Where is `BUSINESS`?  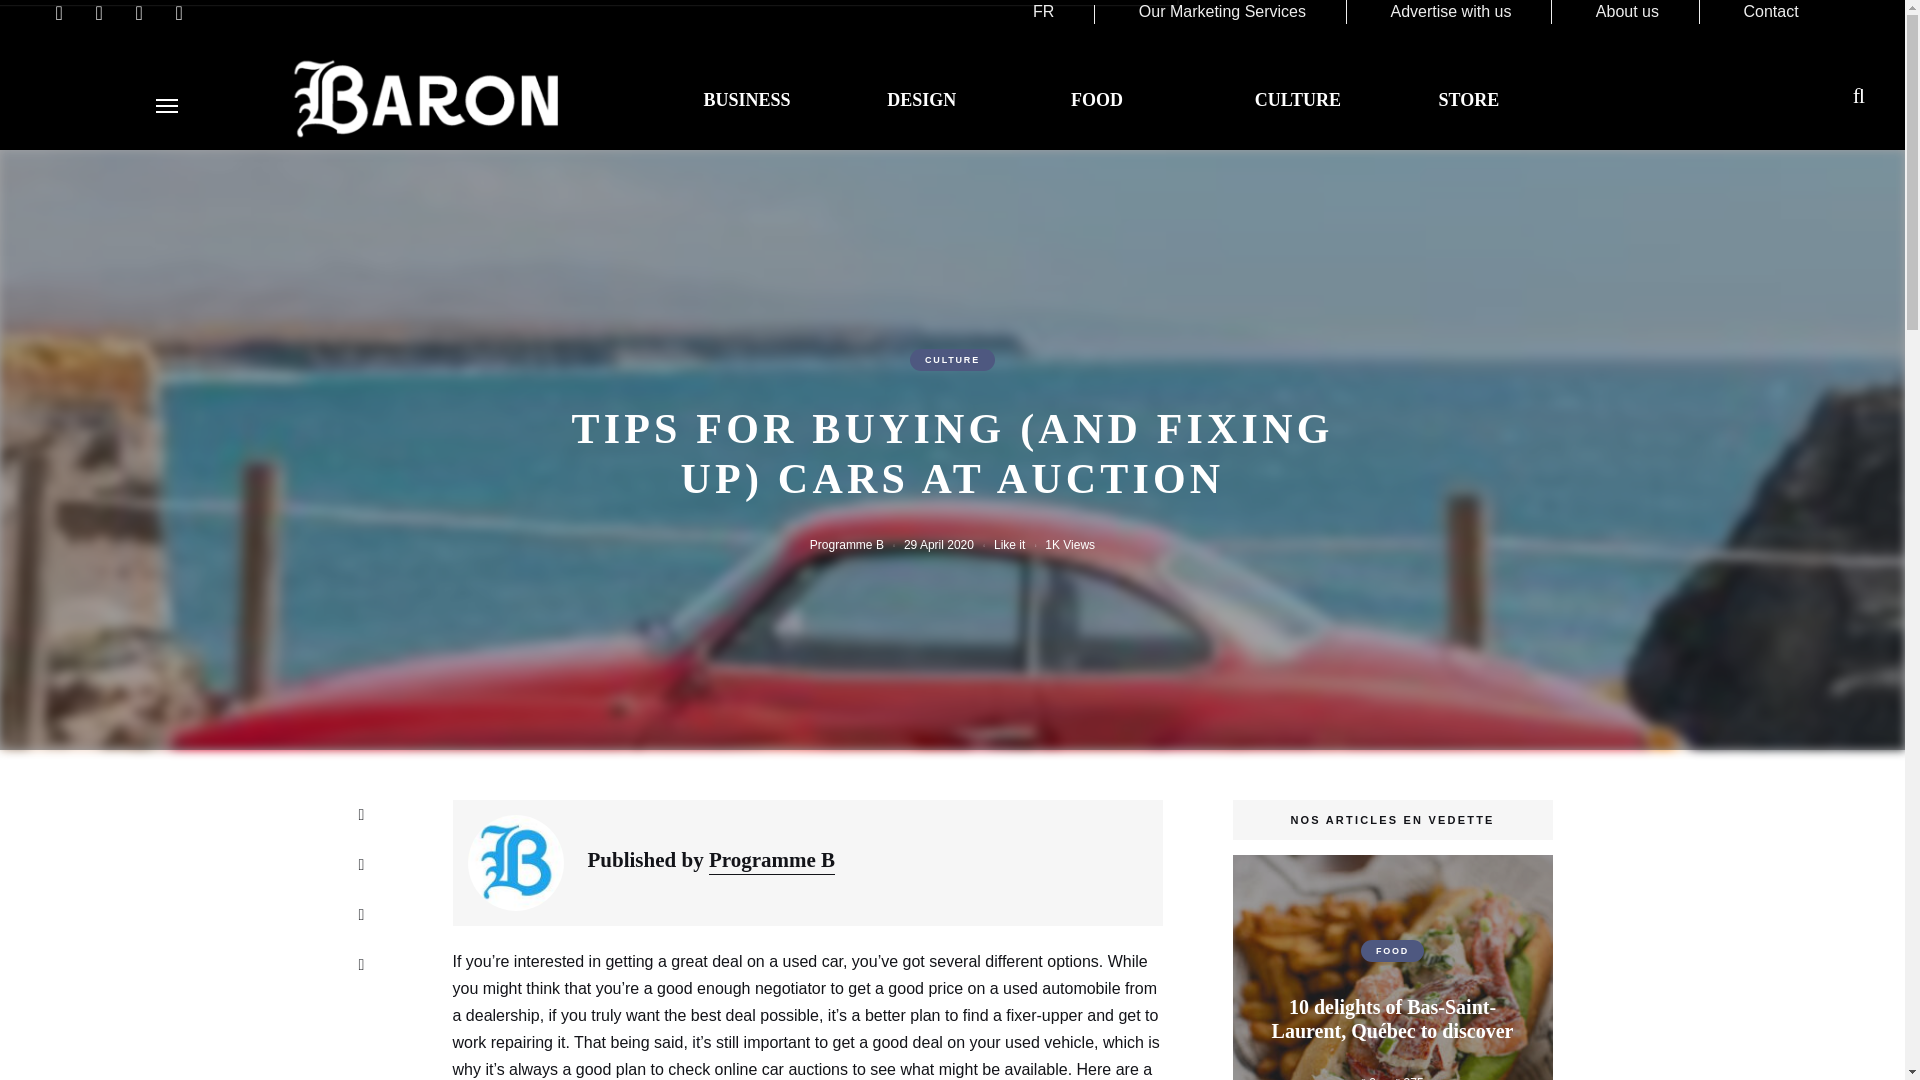
BUSINESS is located at coordinates (746, 100).